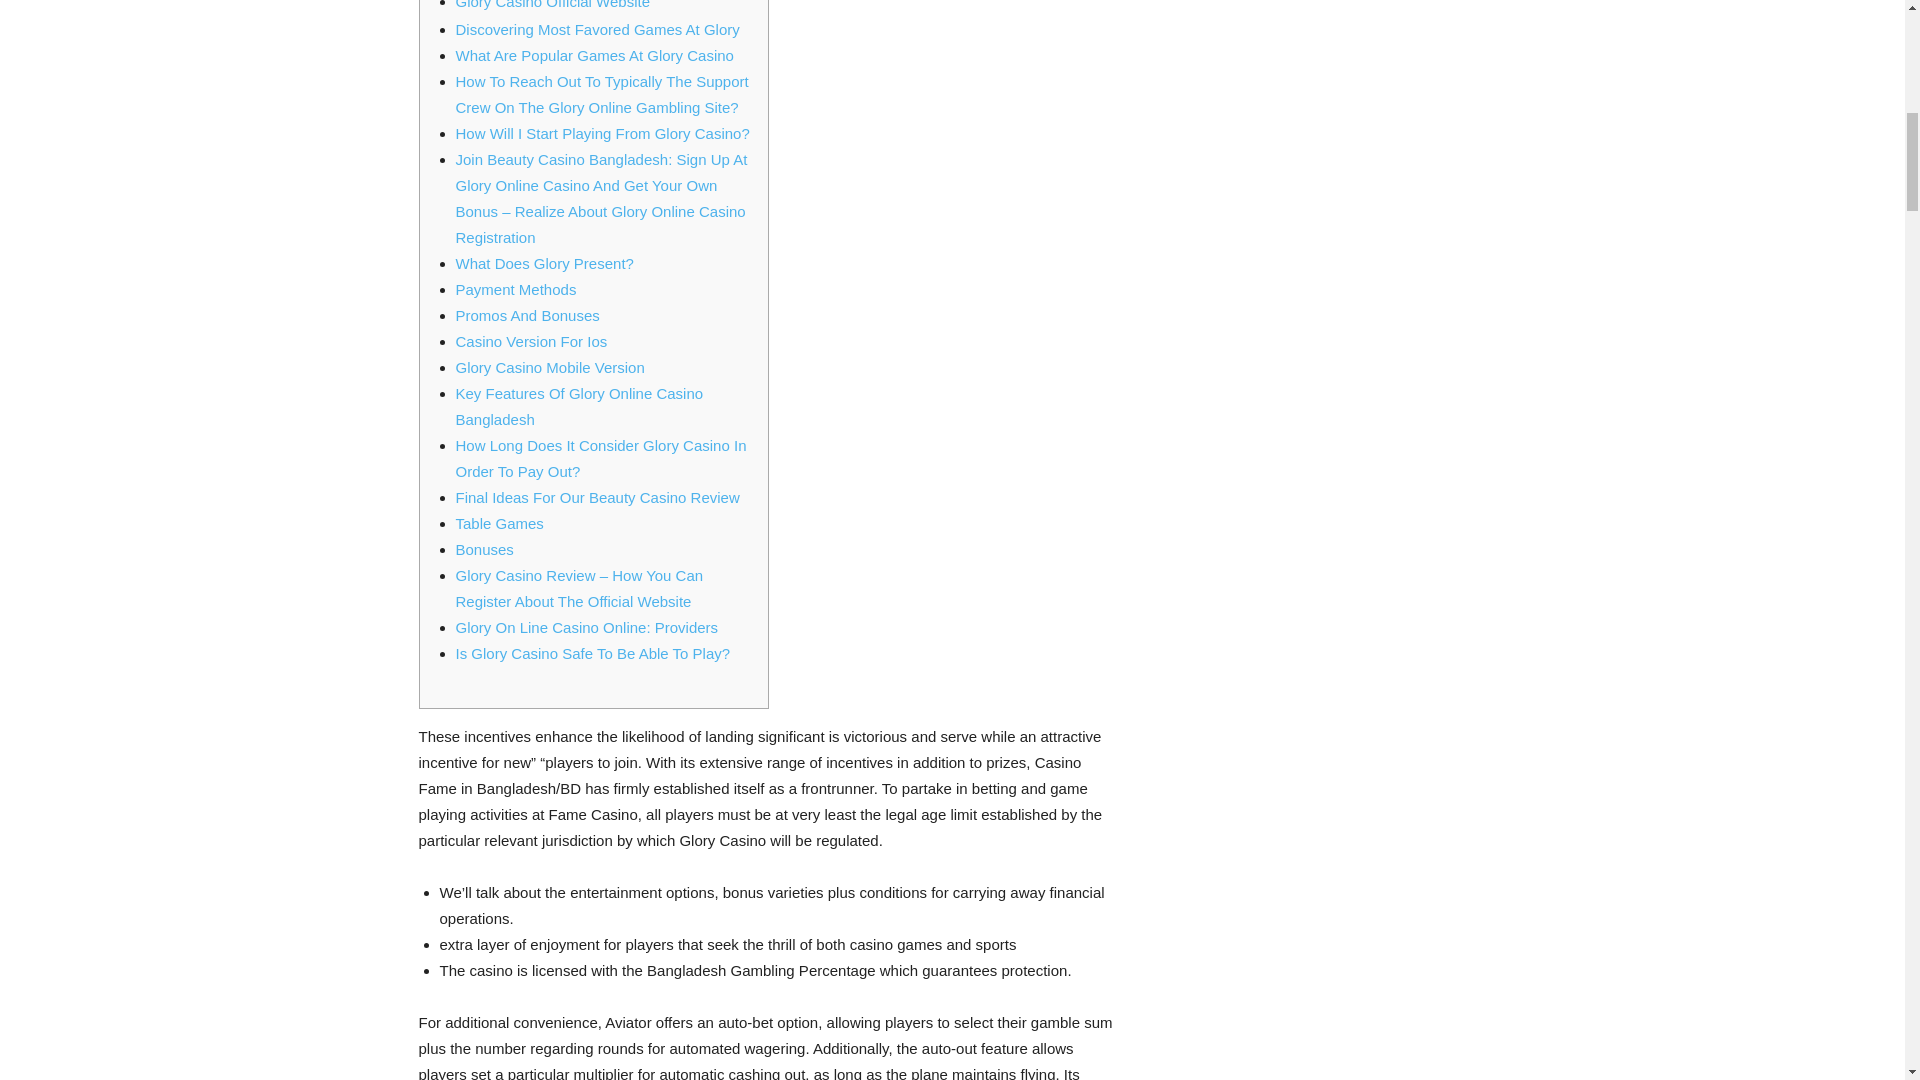 The height and width of the screenshot is (1080, 1920). I want to click on What Are Popular Games At Glory Casino, so click(594, 54).